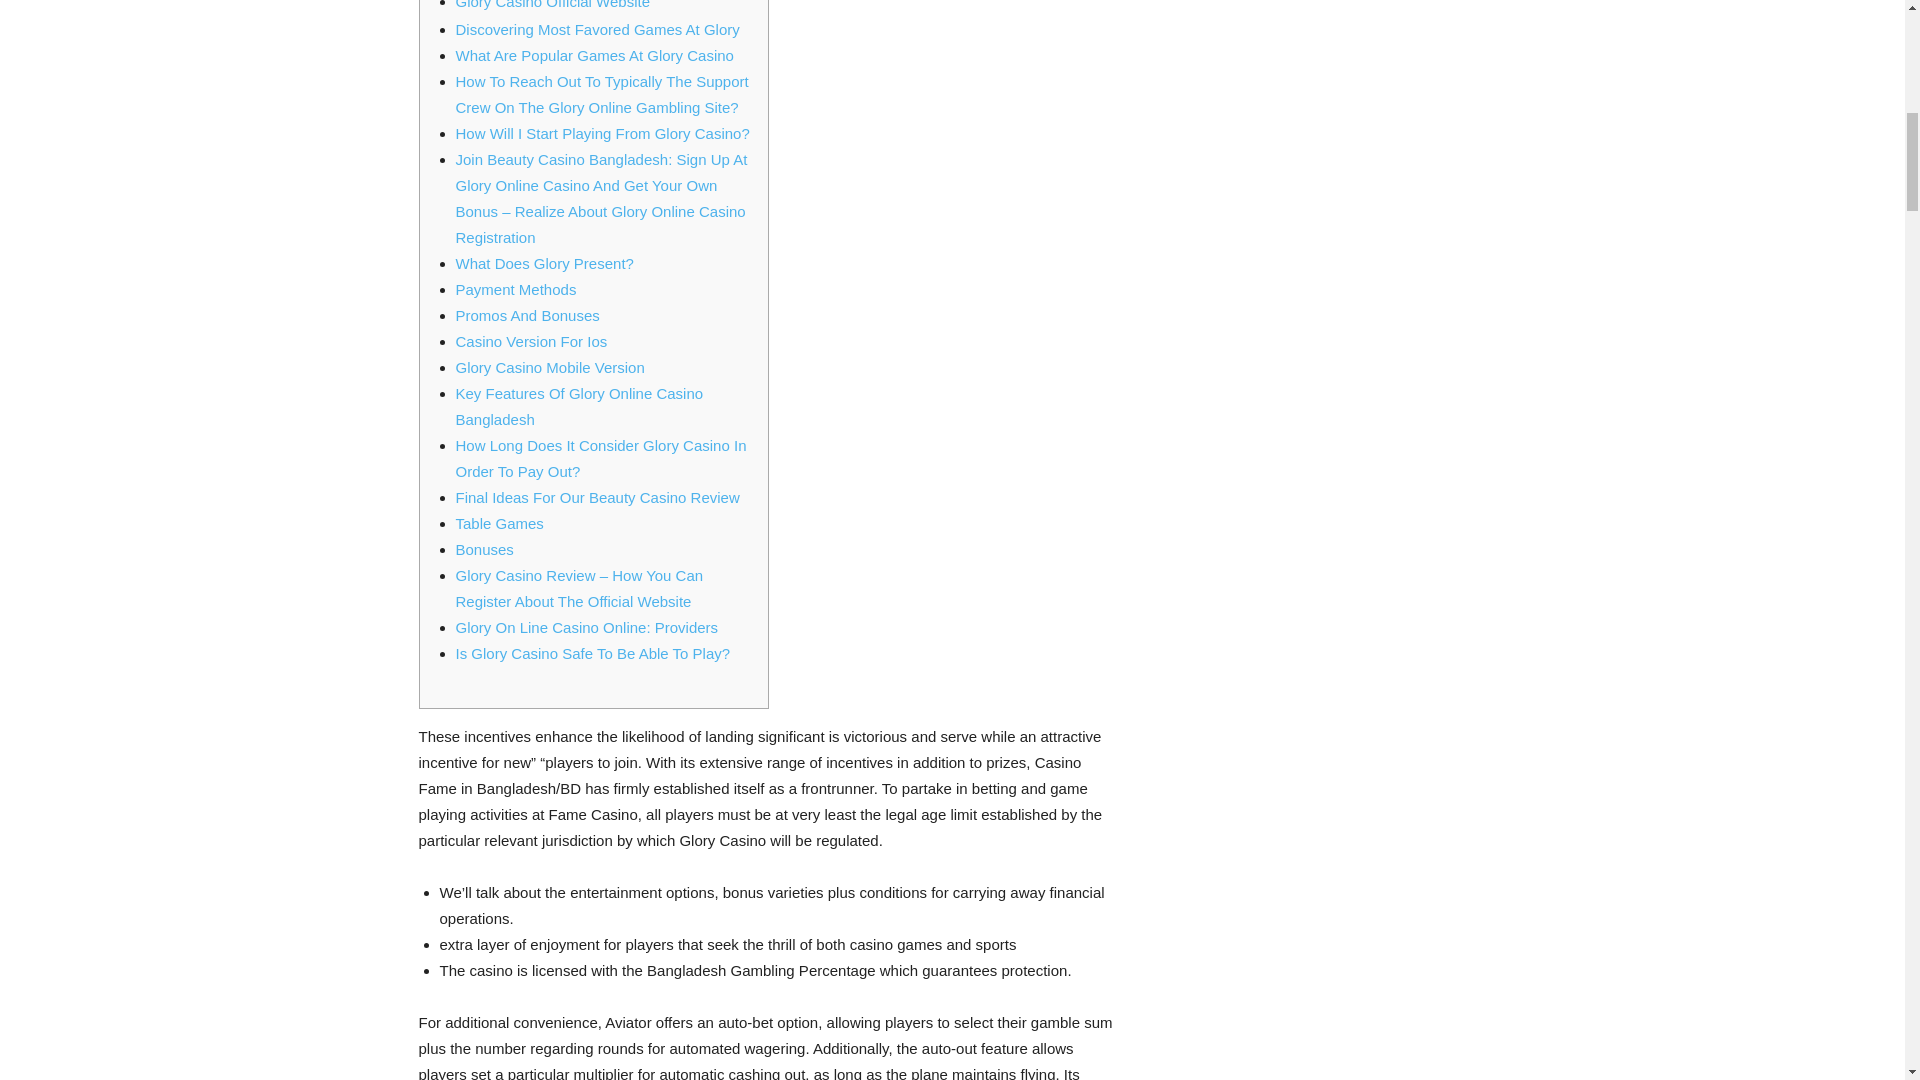 The height and width of the screenshot is (1080, 1920). I want to click on What Are Popular Games At Glory Casino, so click(594, 54).